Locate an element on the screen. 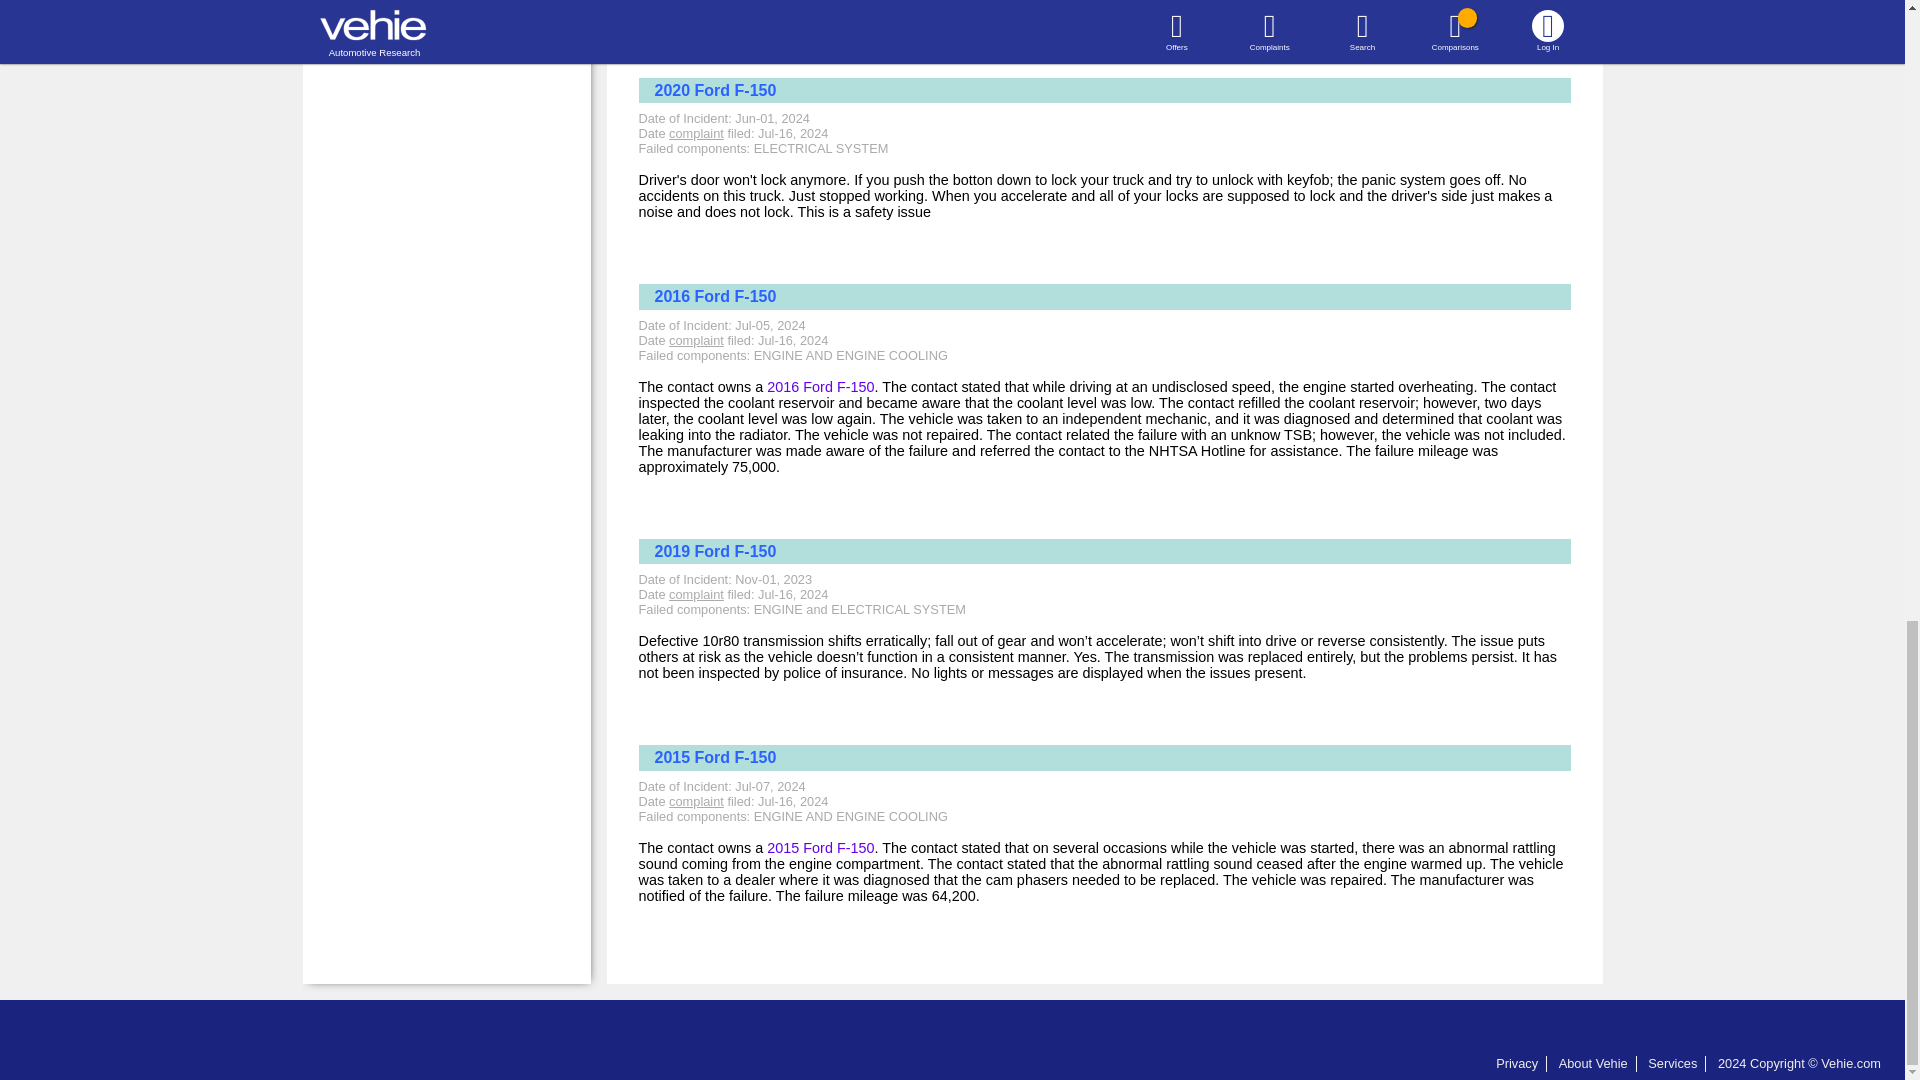 Image resolution: width=1920 pixels, height=1080 pixels. 2015 Ford F-150 is located at coordinates (820, 848).